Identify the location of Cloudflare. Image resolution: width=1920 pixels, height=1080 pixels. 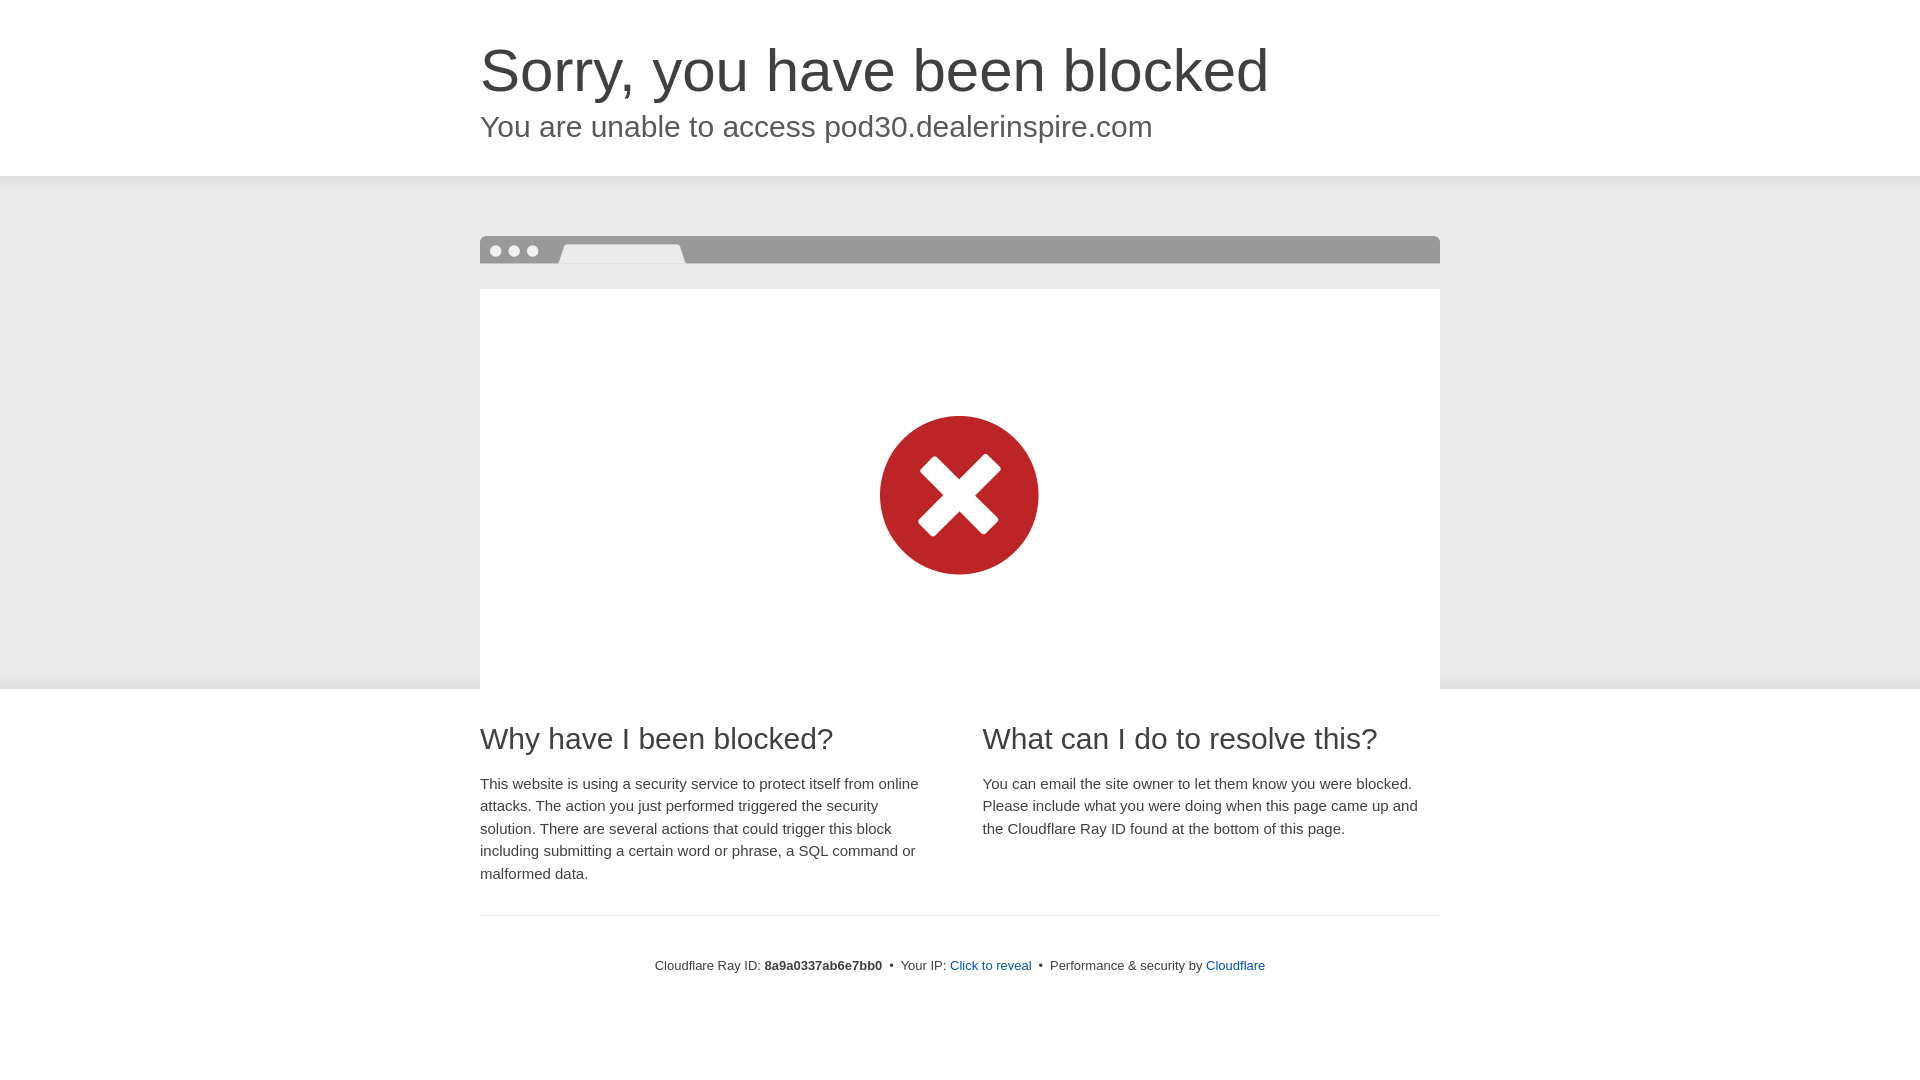
(1235, 965).